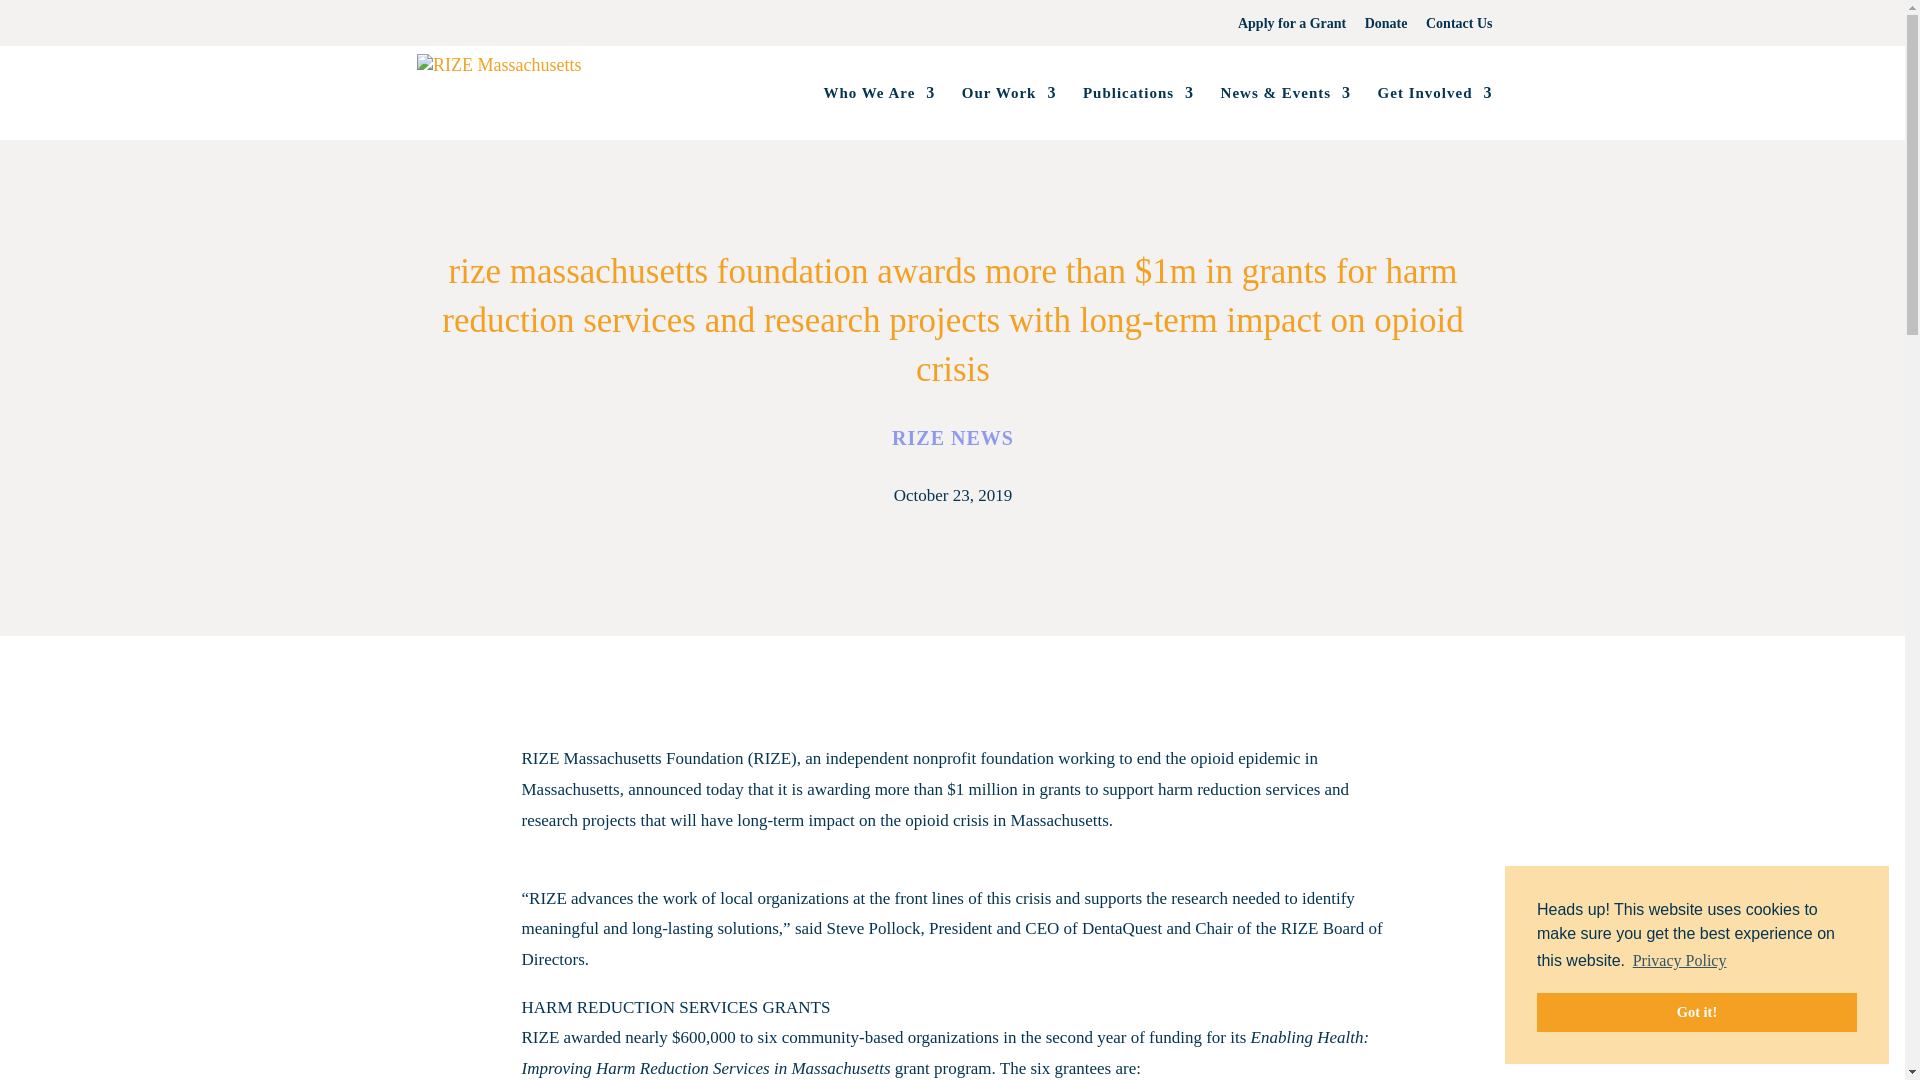 The width and height of the screenshot is (1920, 1080). What do you see at coordinates (1009, 113) in the screenshot?
I see `Our Work` at bounding box center [1009, 113].